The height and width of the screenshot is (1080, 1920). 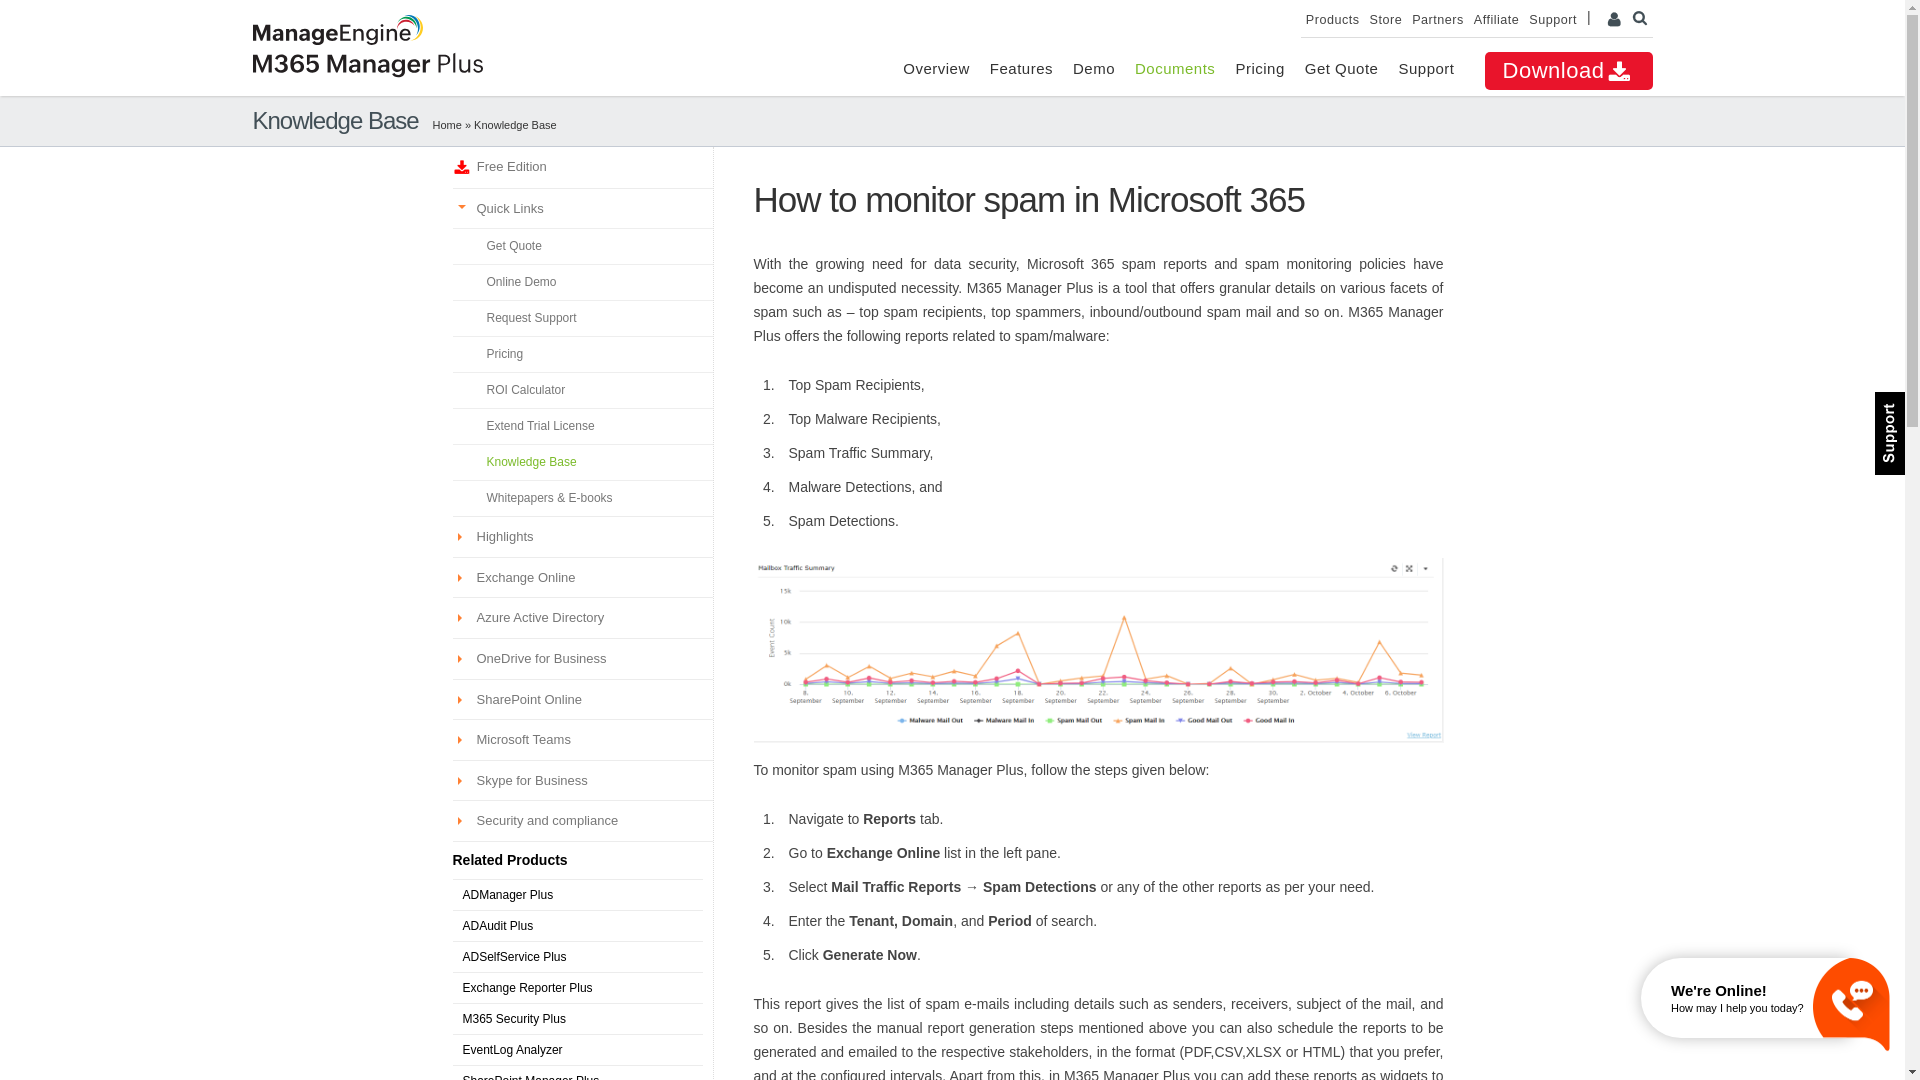 I want to click on Get Quote, so click(x=582, y=245).